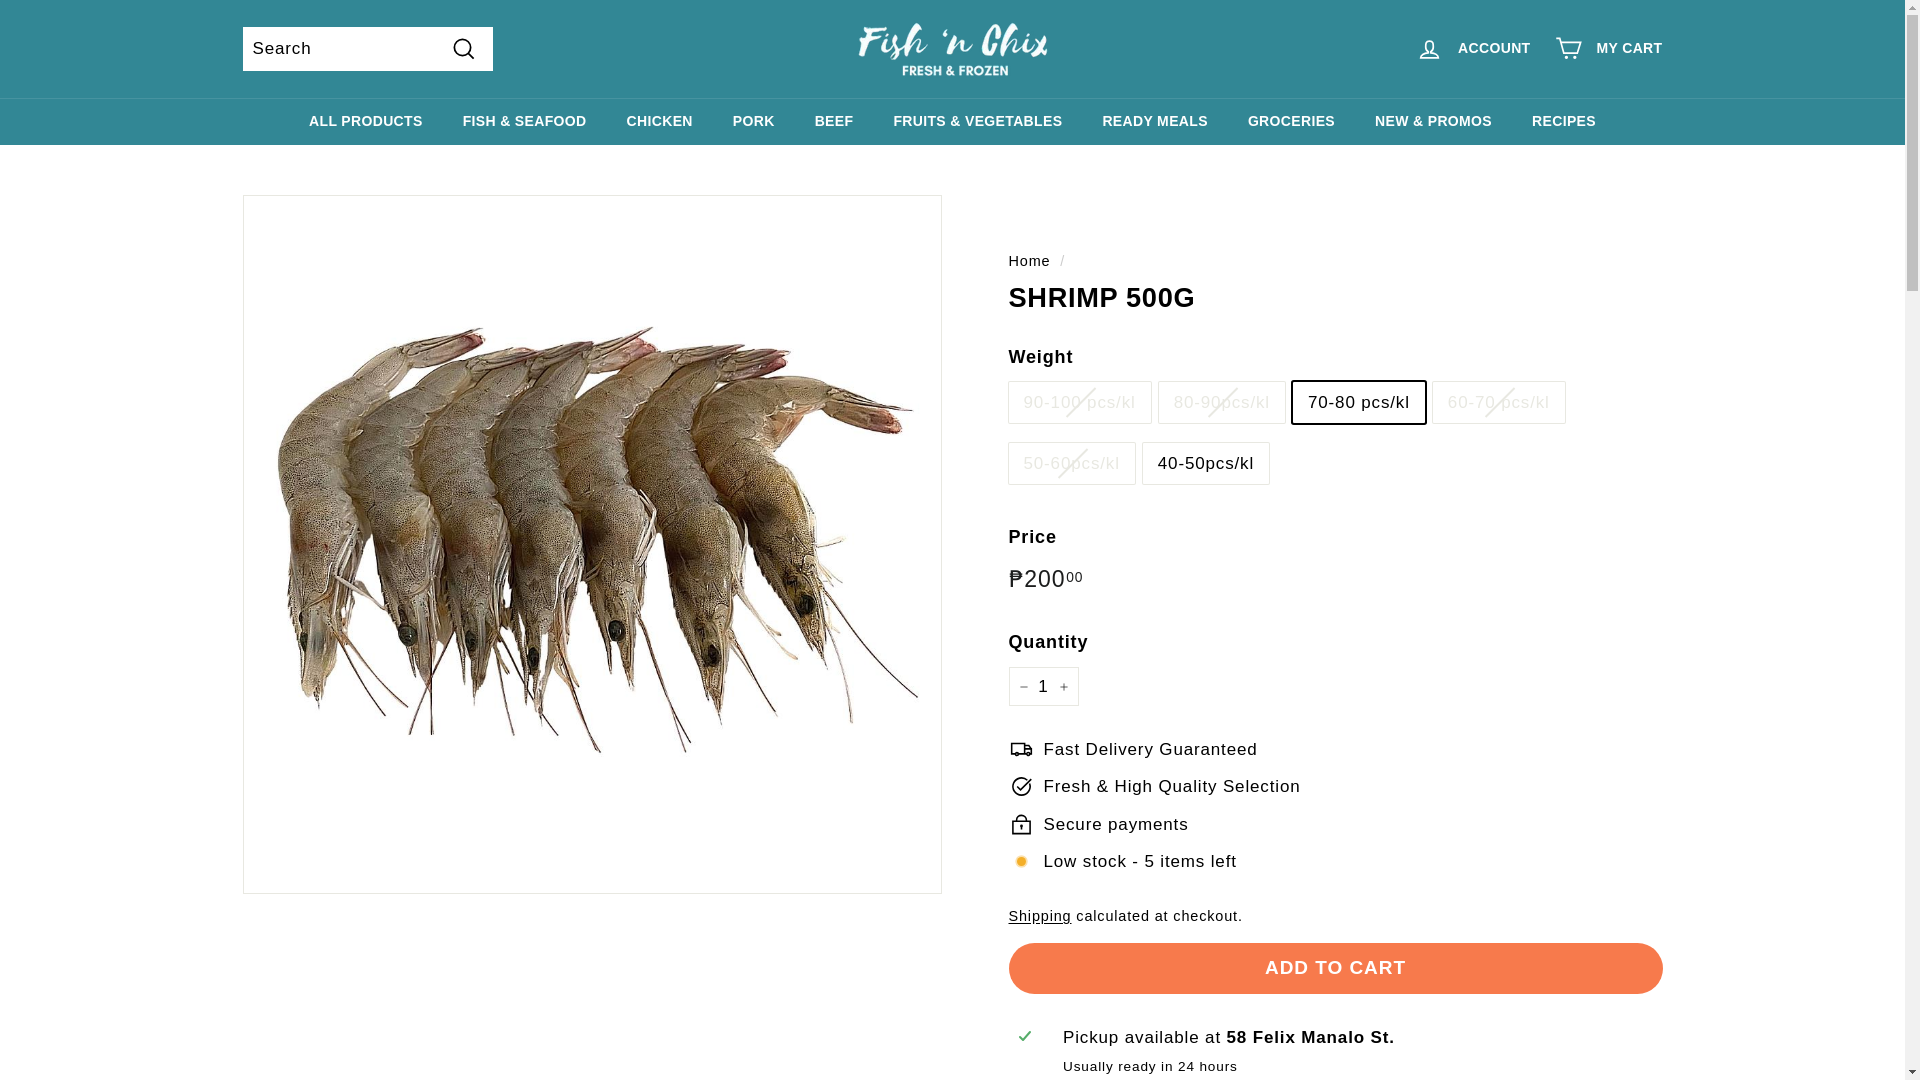  I want to click on ALL PRODUCTS, so click(366, 121).